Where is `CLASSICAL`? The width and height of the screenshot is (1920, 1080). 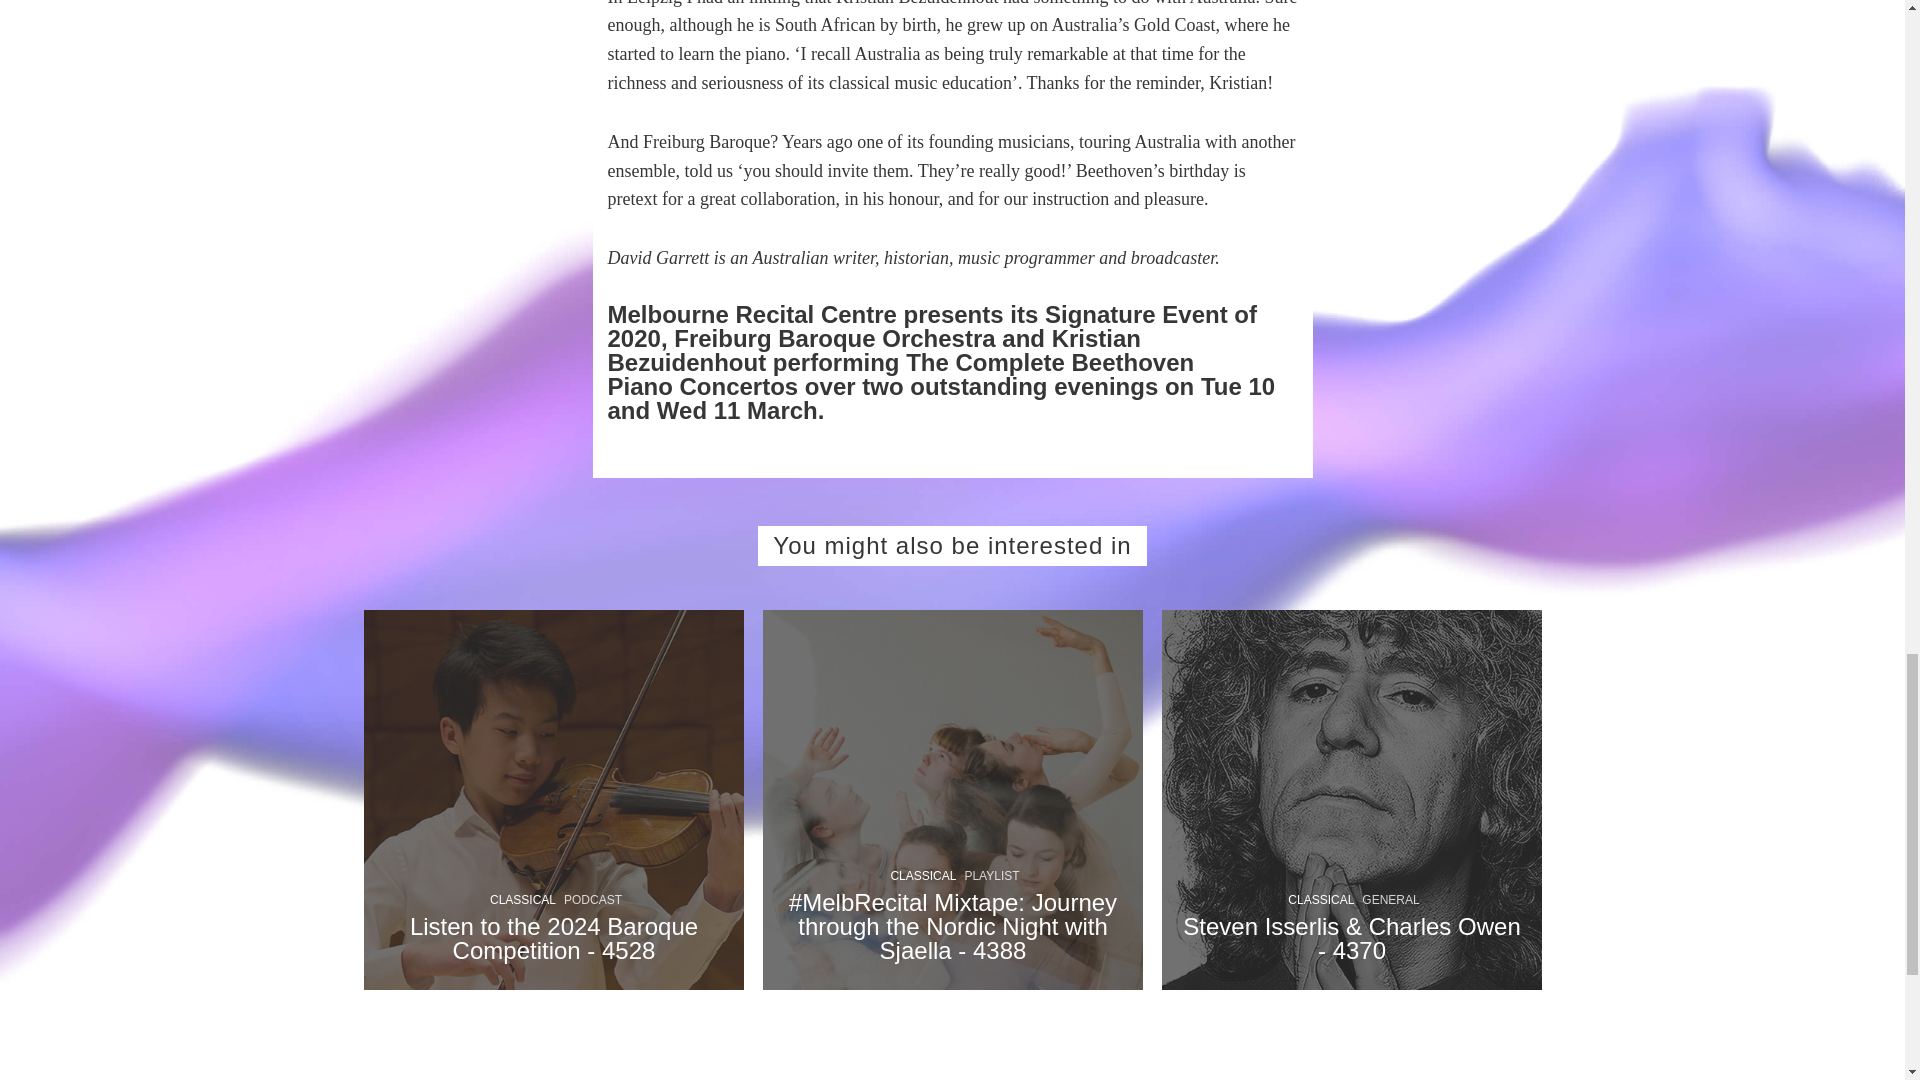 CLASSICAL is located at coordinates (522, 899).